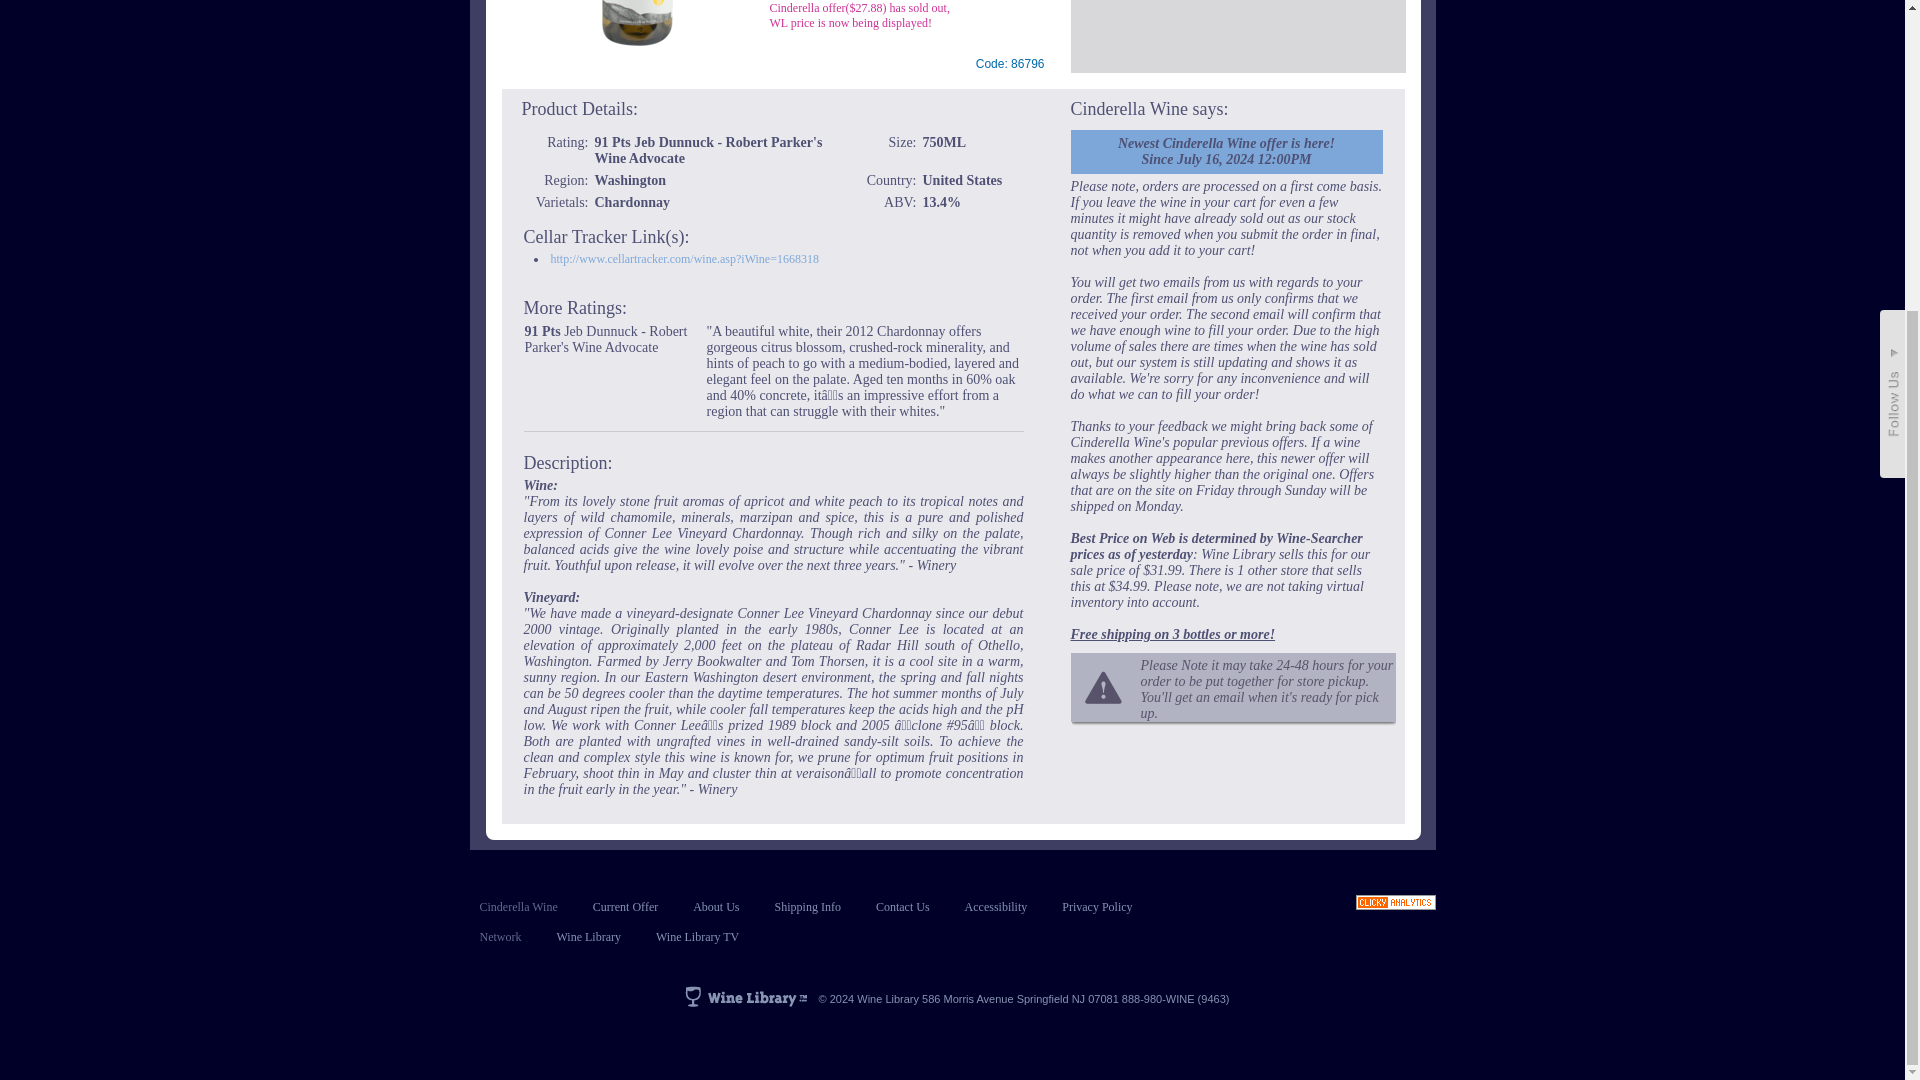 The width and height of the screenshot is (1920, 1080). I want to click on Shipping Info, so click(808, 906).